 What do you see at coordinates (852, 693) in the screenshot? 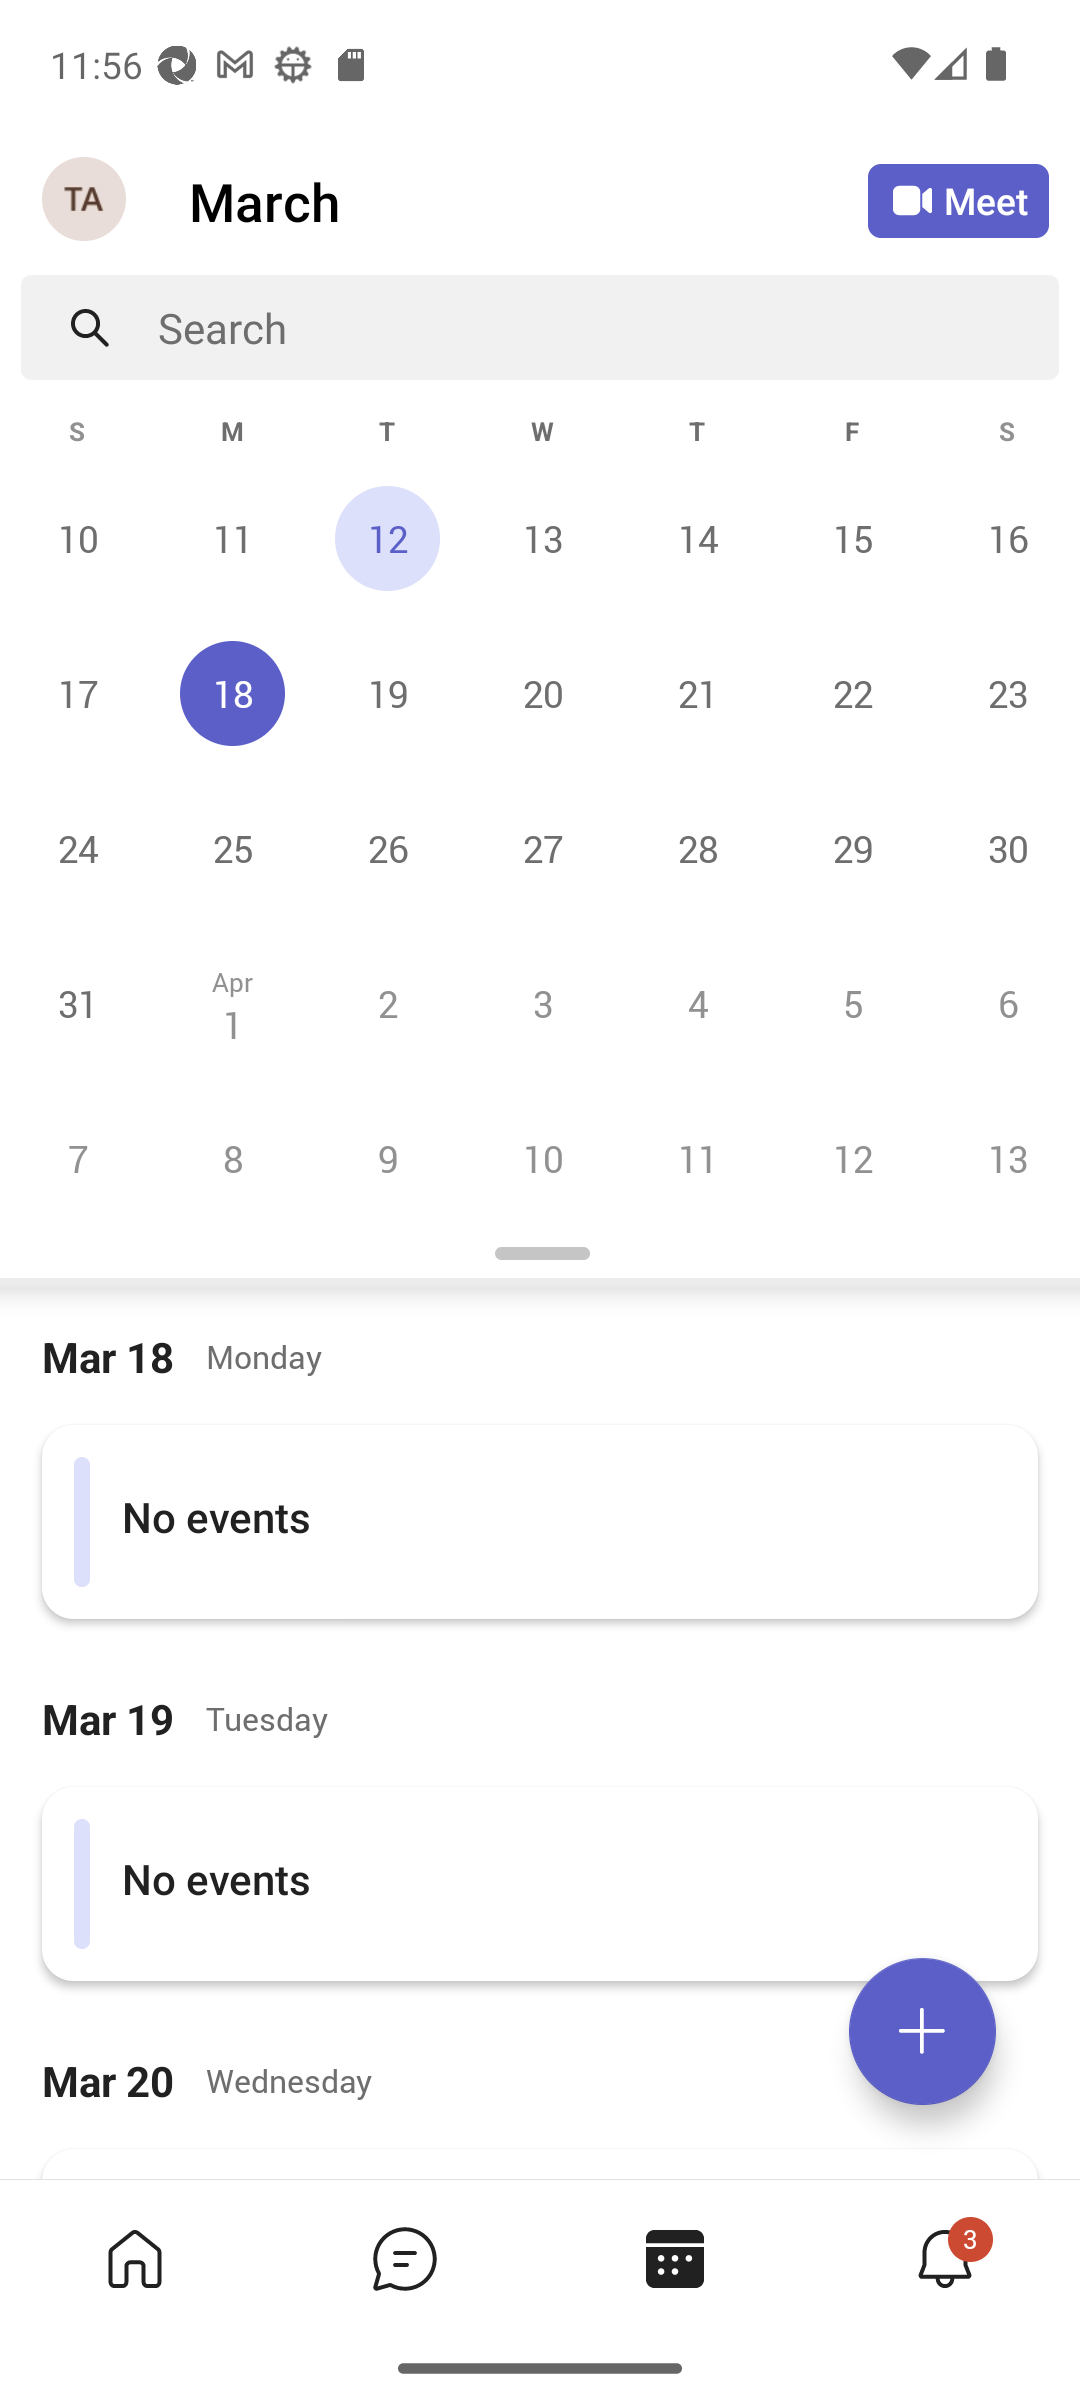
I see `Friday, March 22 22` at bounding box center [852, 693].